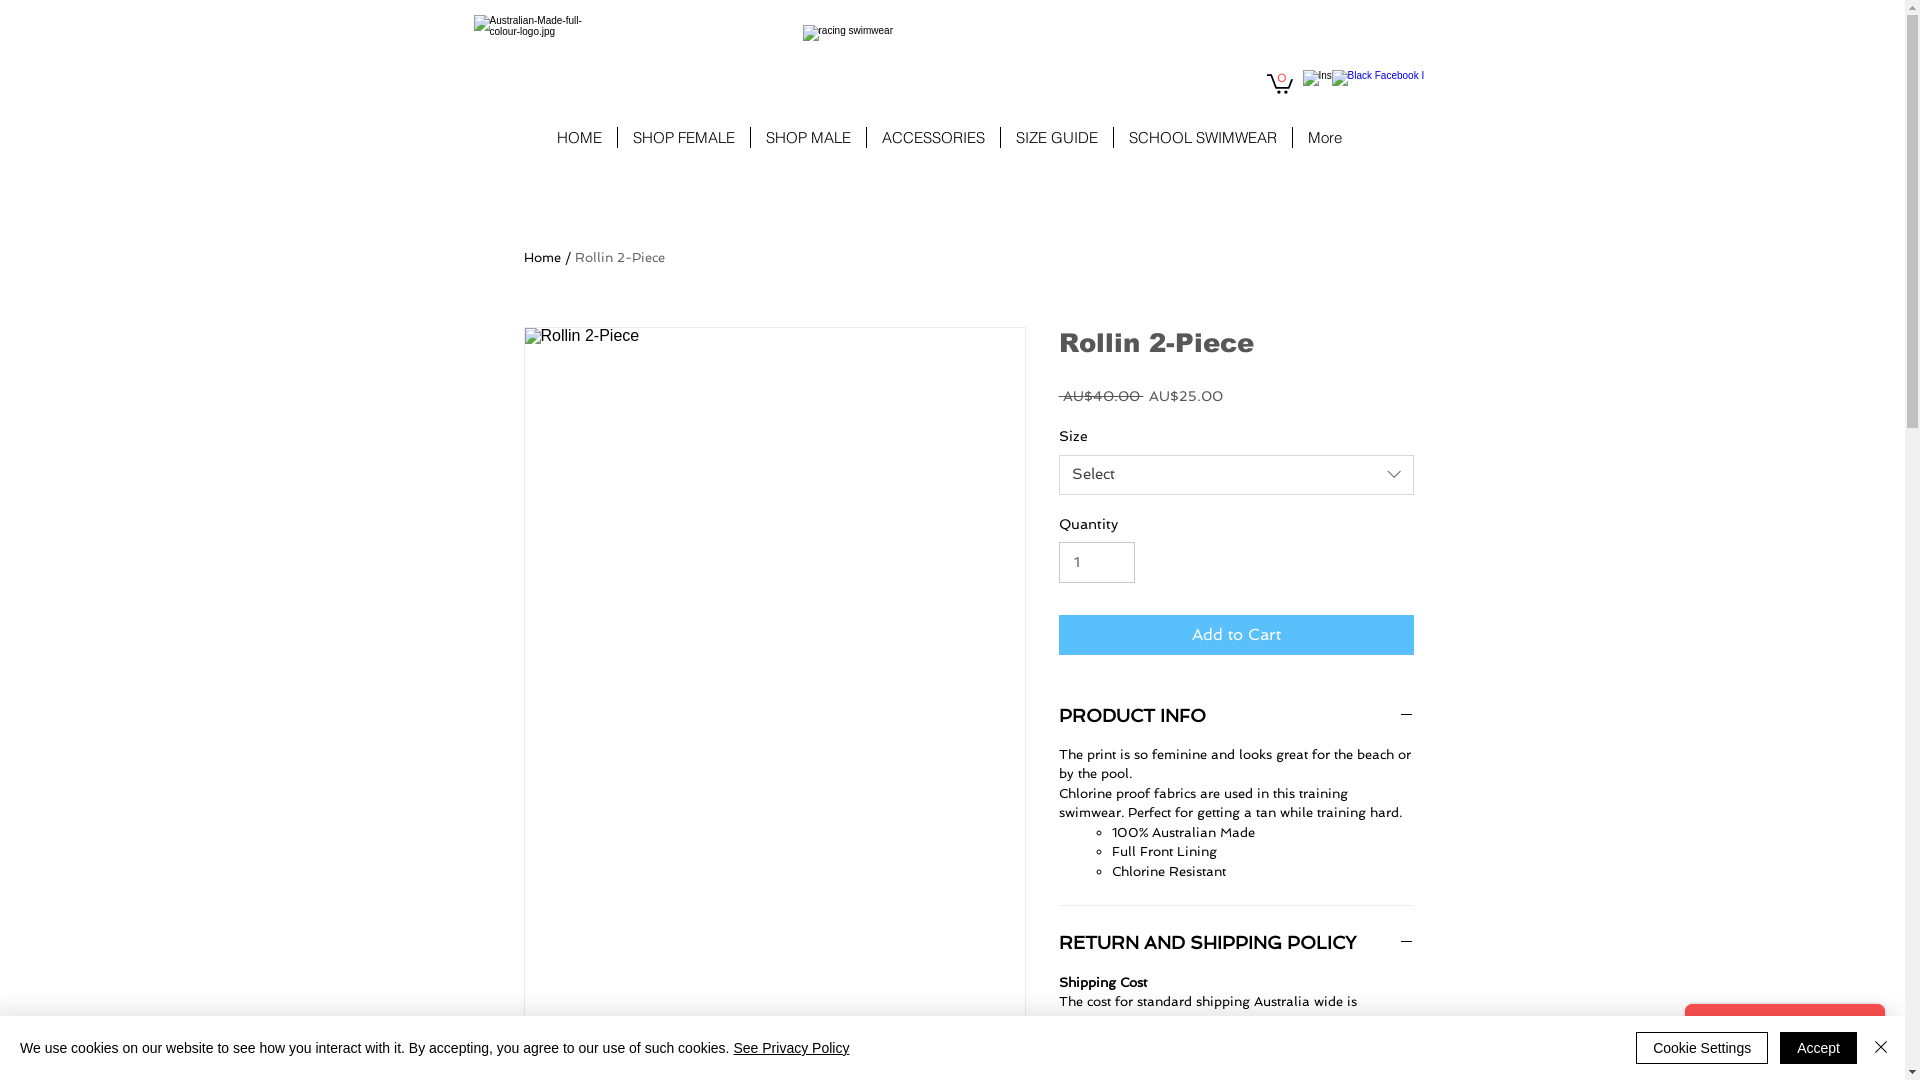  Describe the element at coordinates (1279, 83) in the screenshot. I see `0` at that location.